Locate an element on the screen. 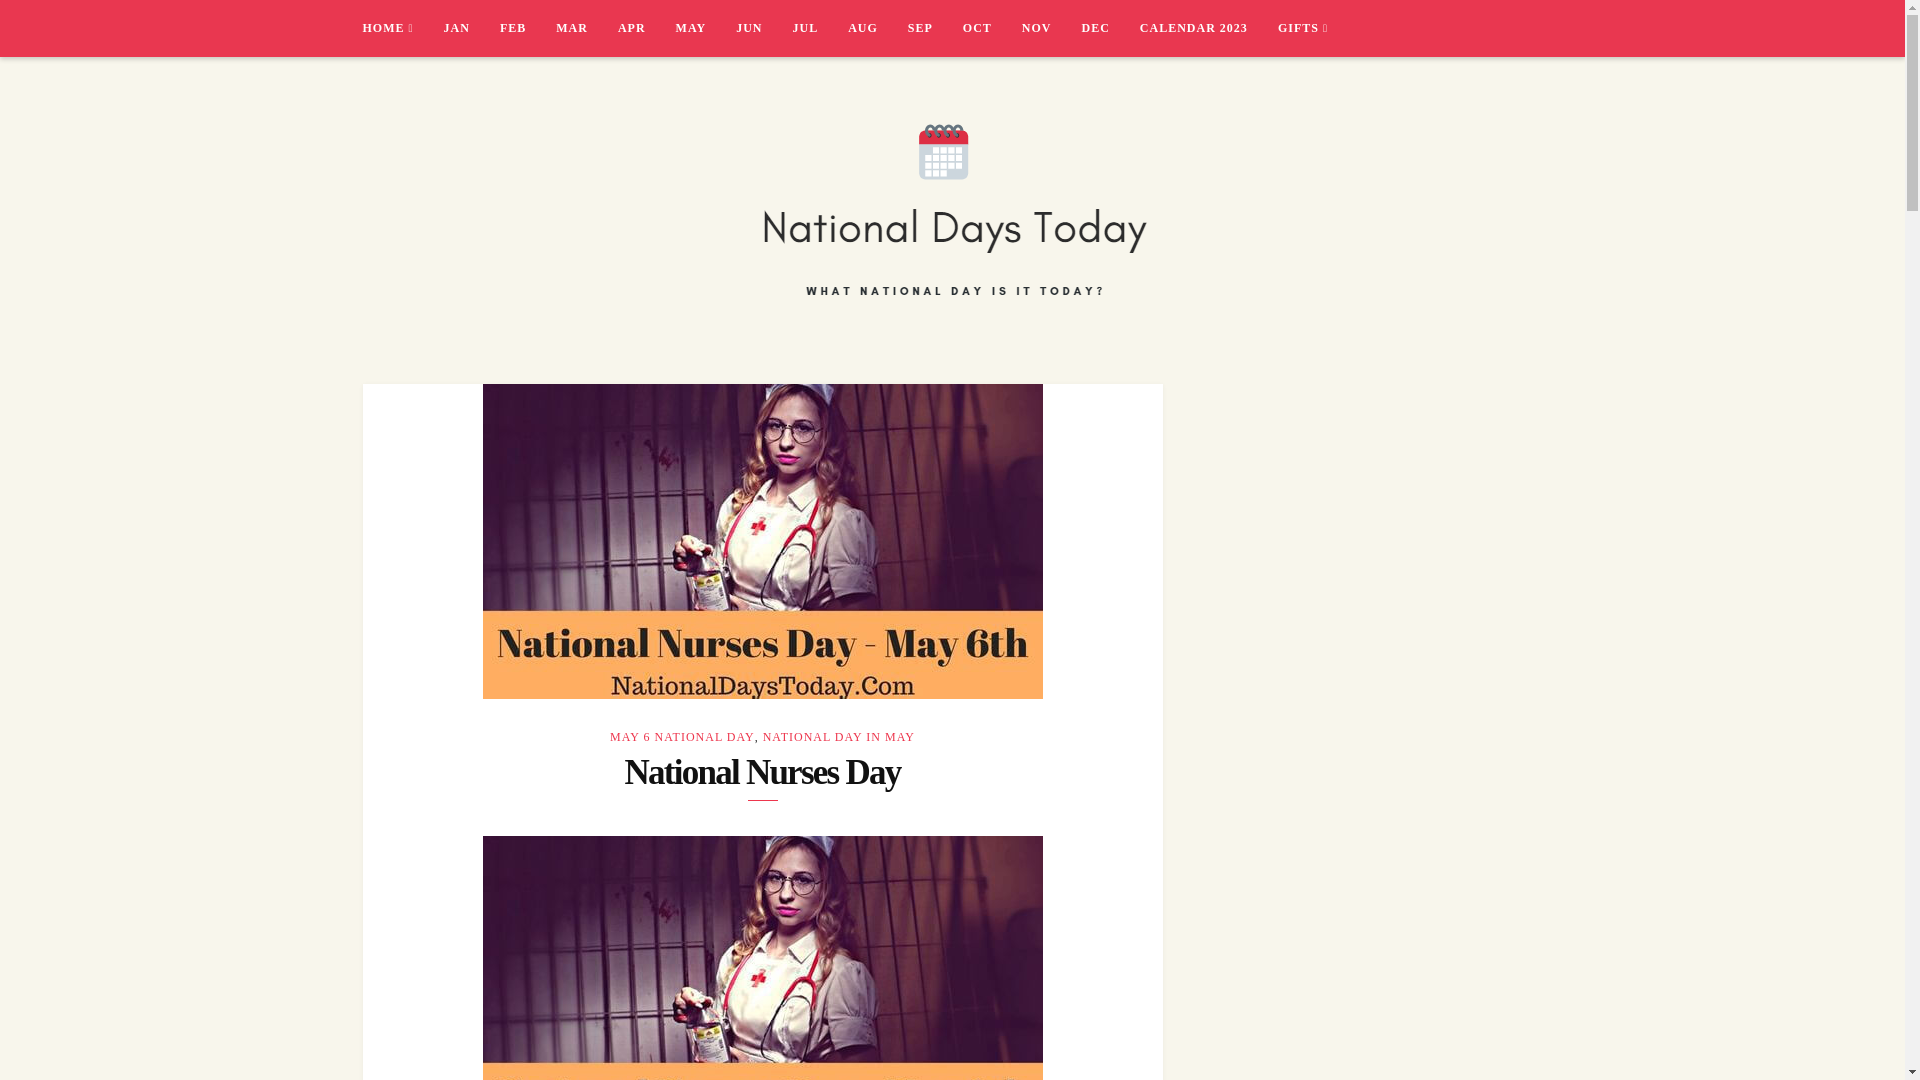  SEP is located at coordinates (936, 28).